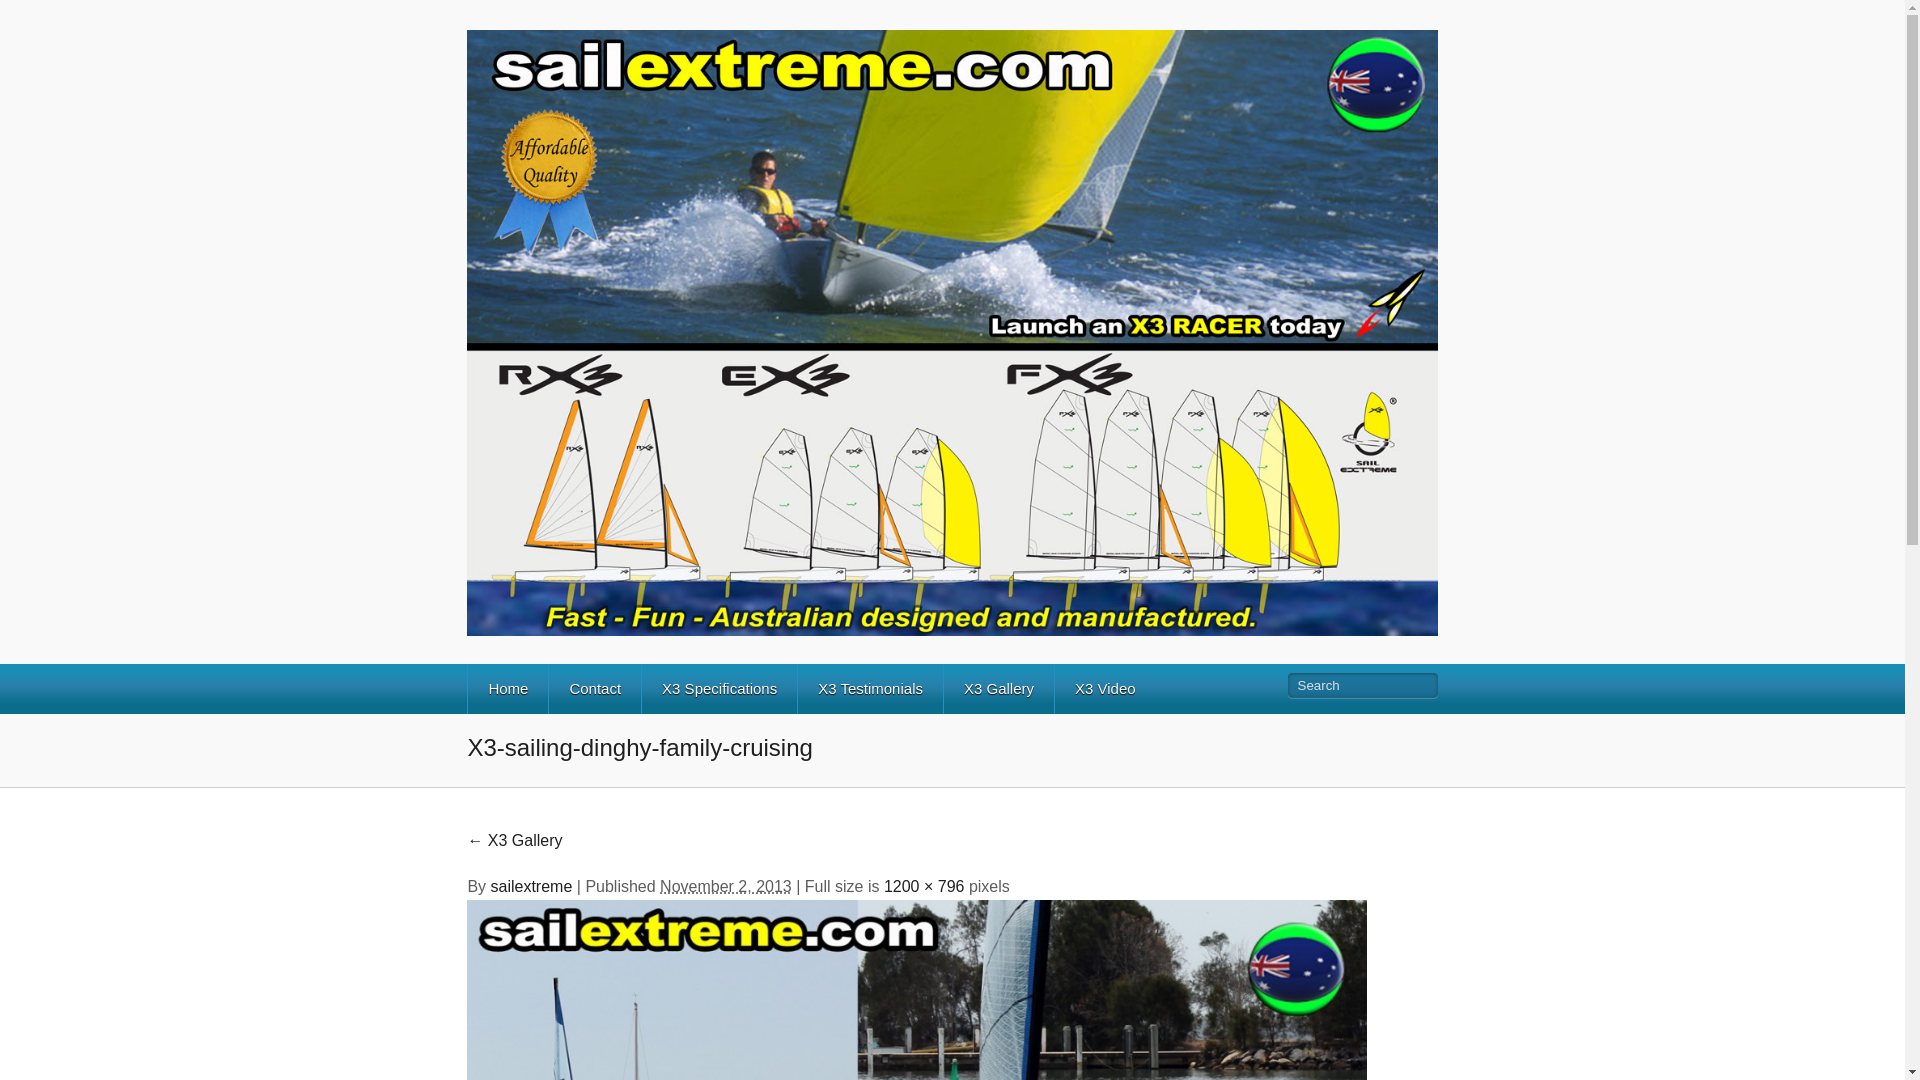 This screenshot has width=1920, height=1080. Describe the element at coordinates (594, 689) in the screenshot. I see `Contact` at that location.